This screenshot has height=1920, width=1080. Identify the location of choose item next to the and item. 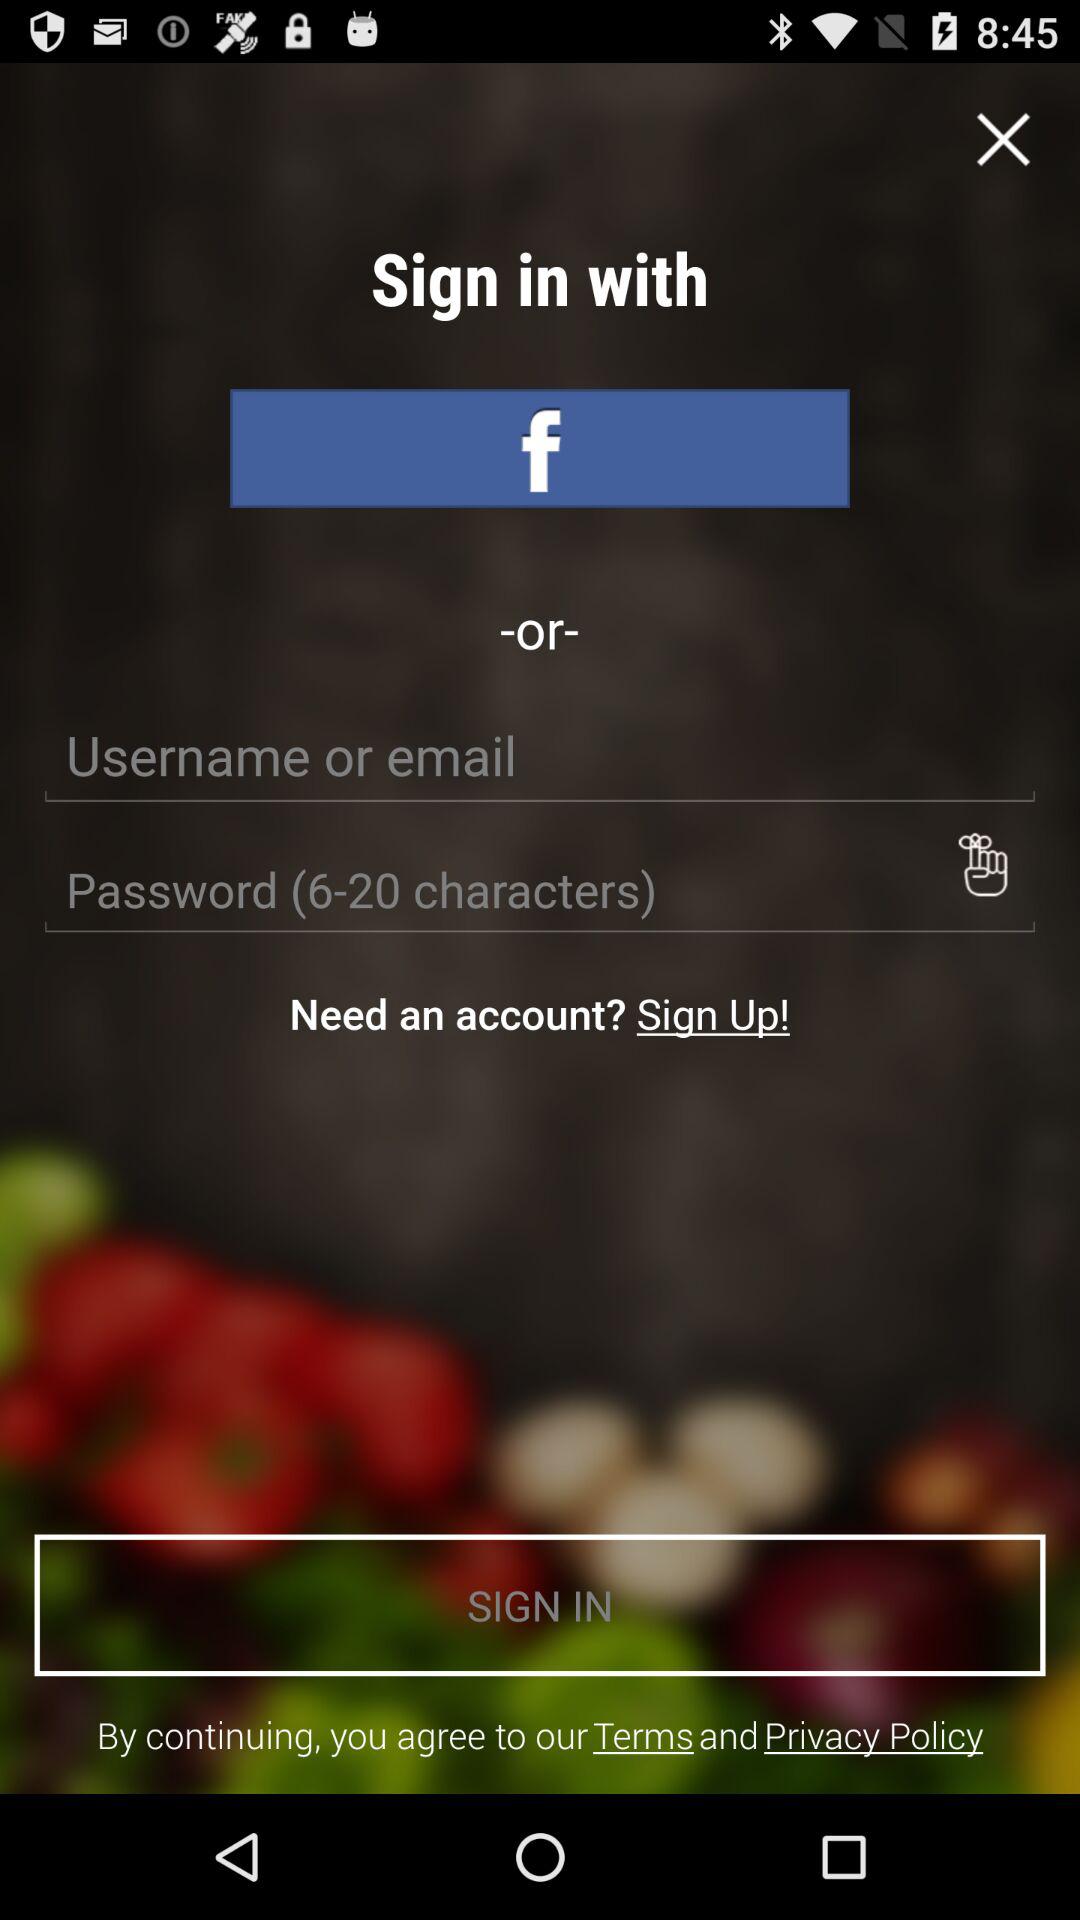
(874, 1734).